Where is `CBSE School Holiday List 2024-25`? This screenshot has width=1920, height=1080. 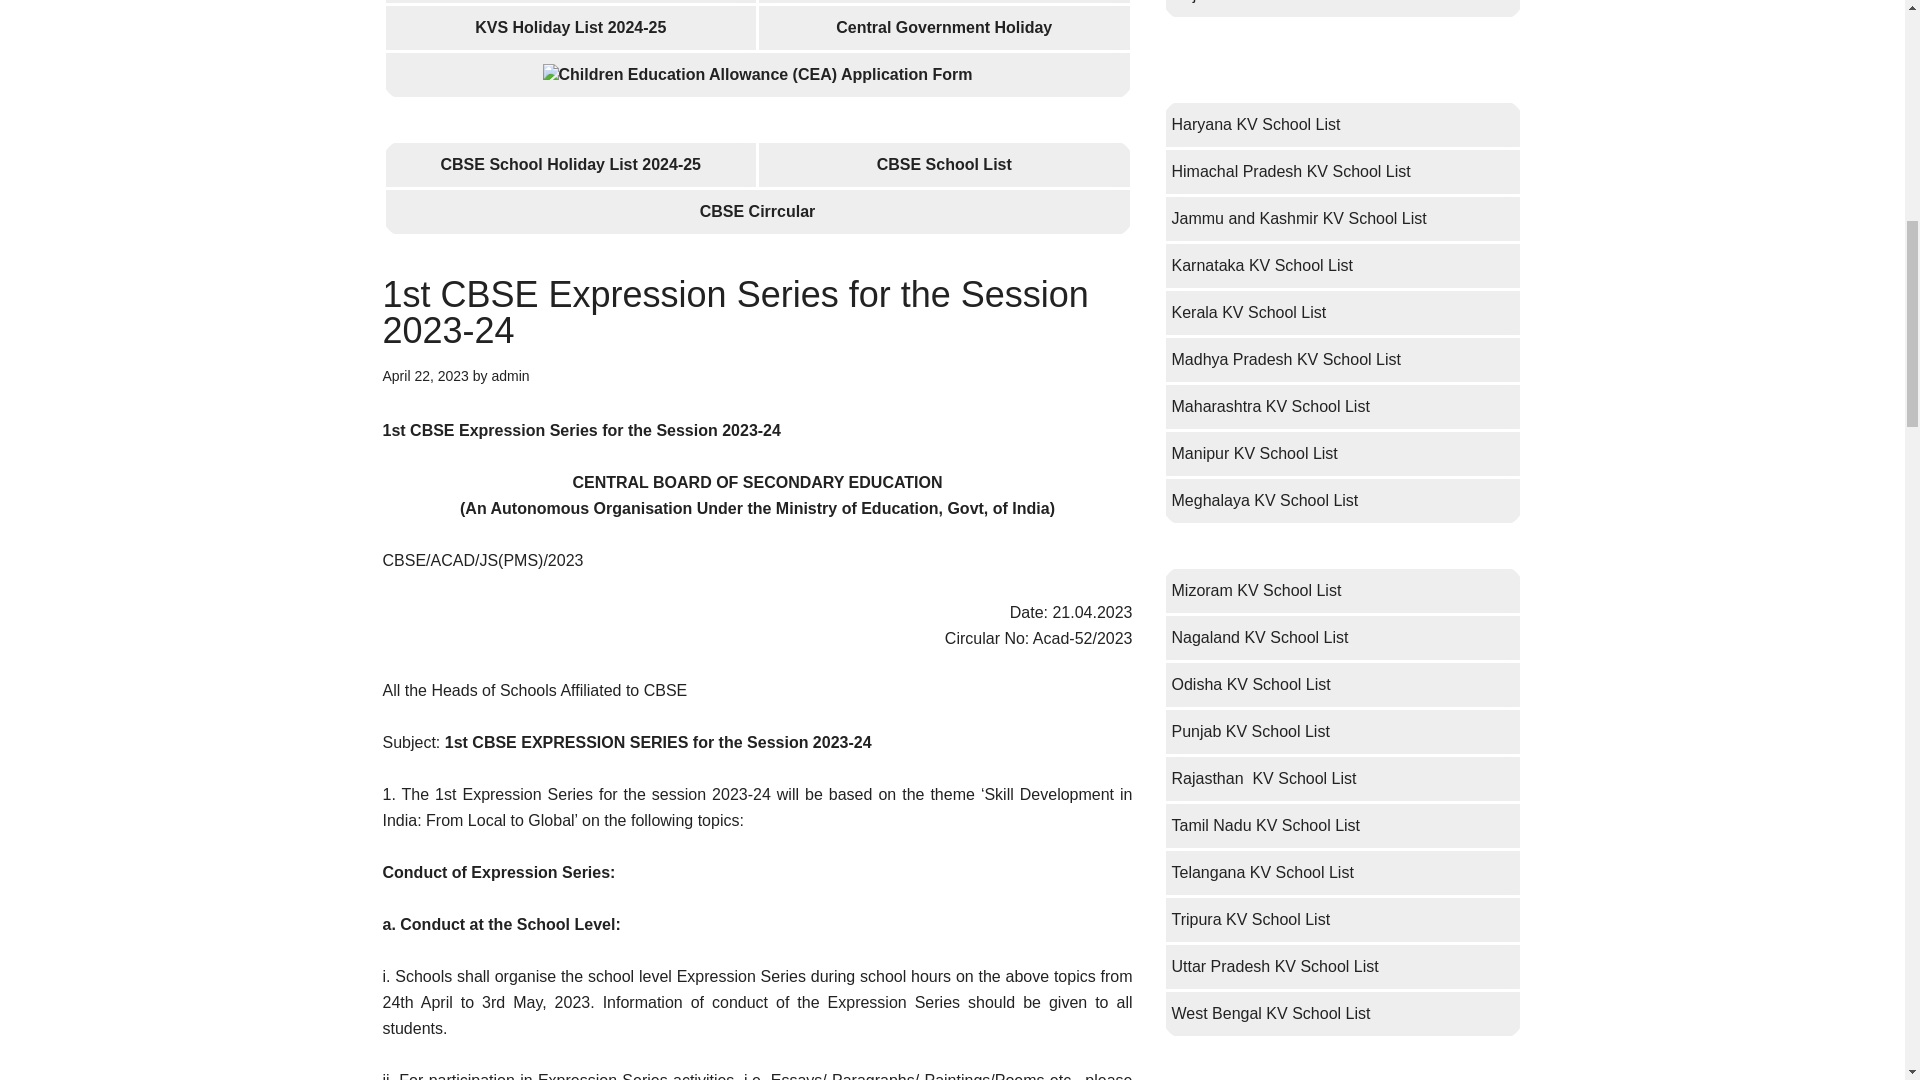
CBSE School Holiday List 2024-25 is located at coordinates (570, 164).